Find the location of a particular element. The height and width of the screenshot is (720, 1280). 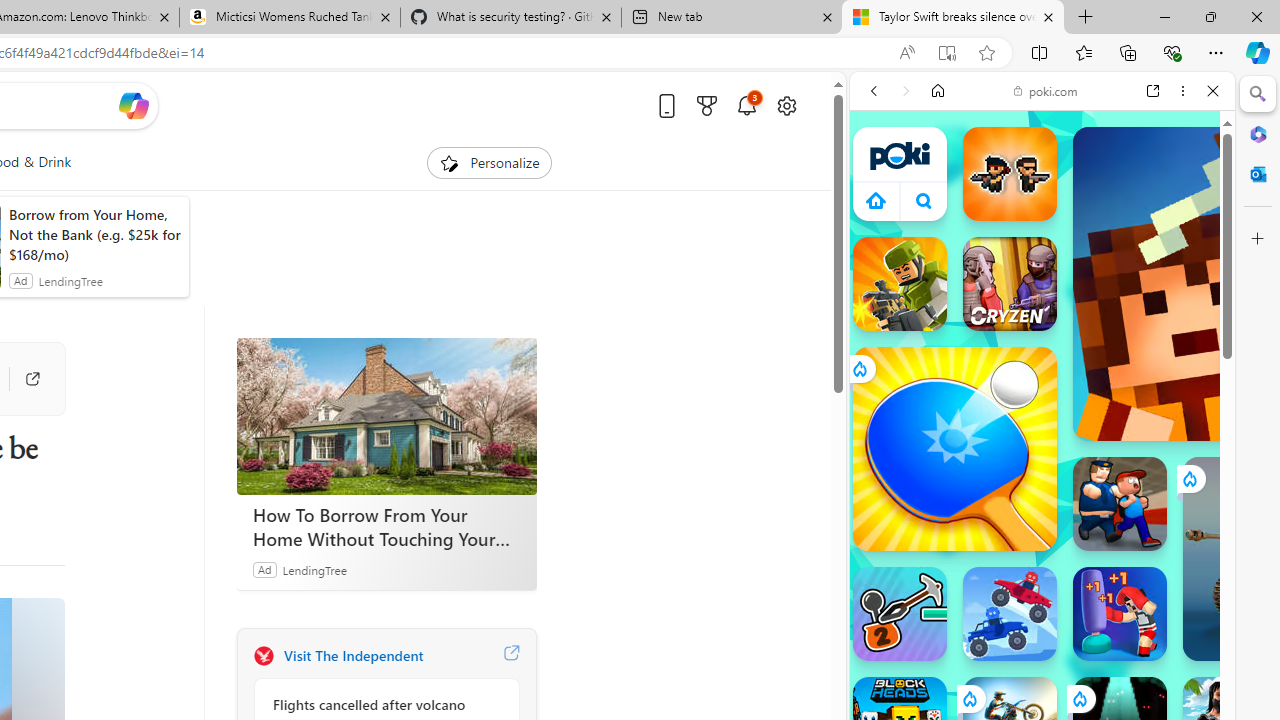

Show More Io Games is located at coordinates (1164, 620).